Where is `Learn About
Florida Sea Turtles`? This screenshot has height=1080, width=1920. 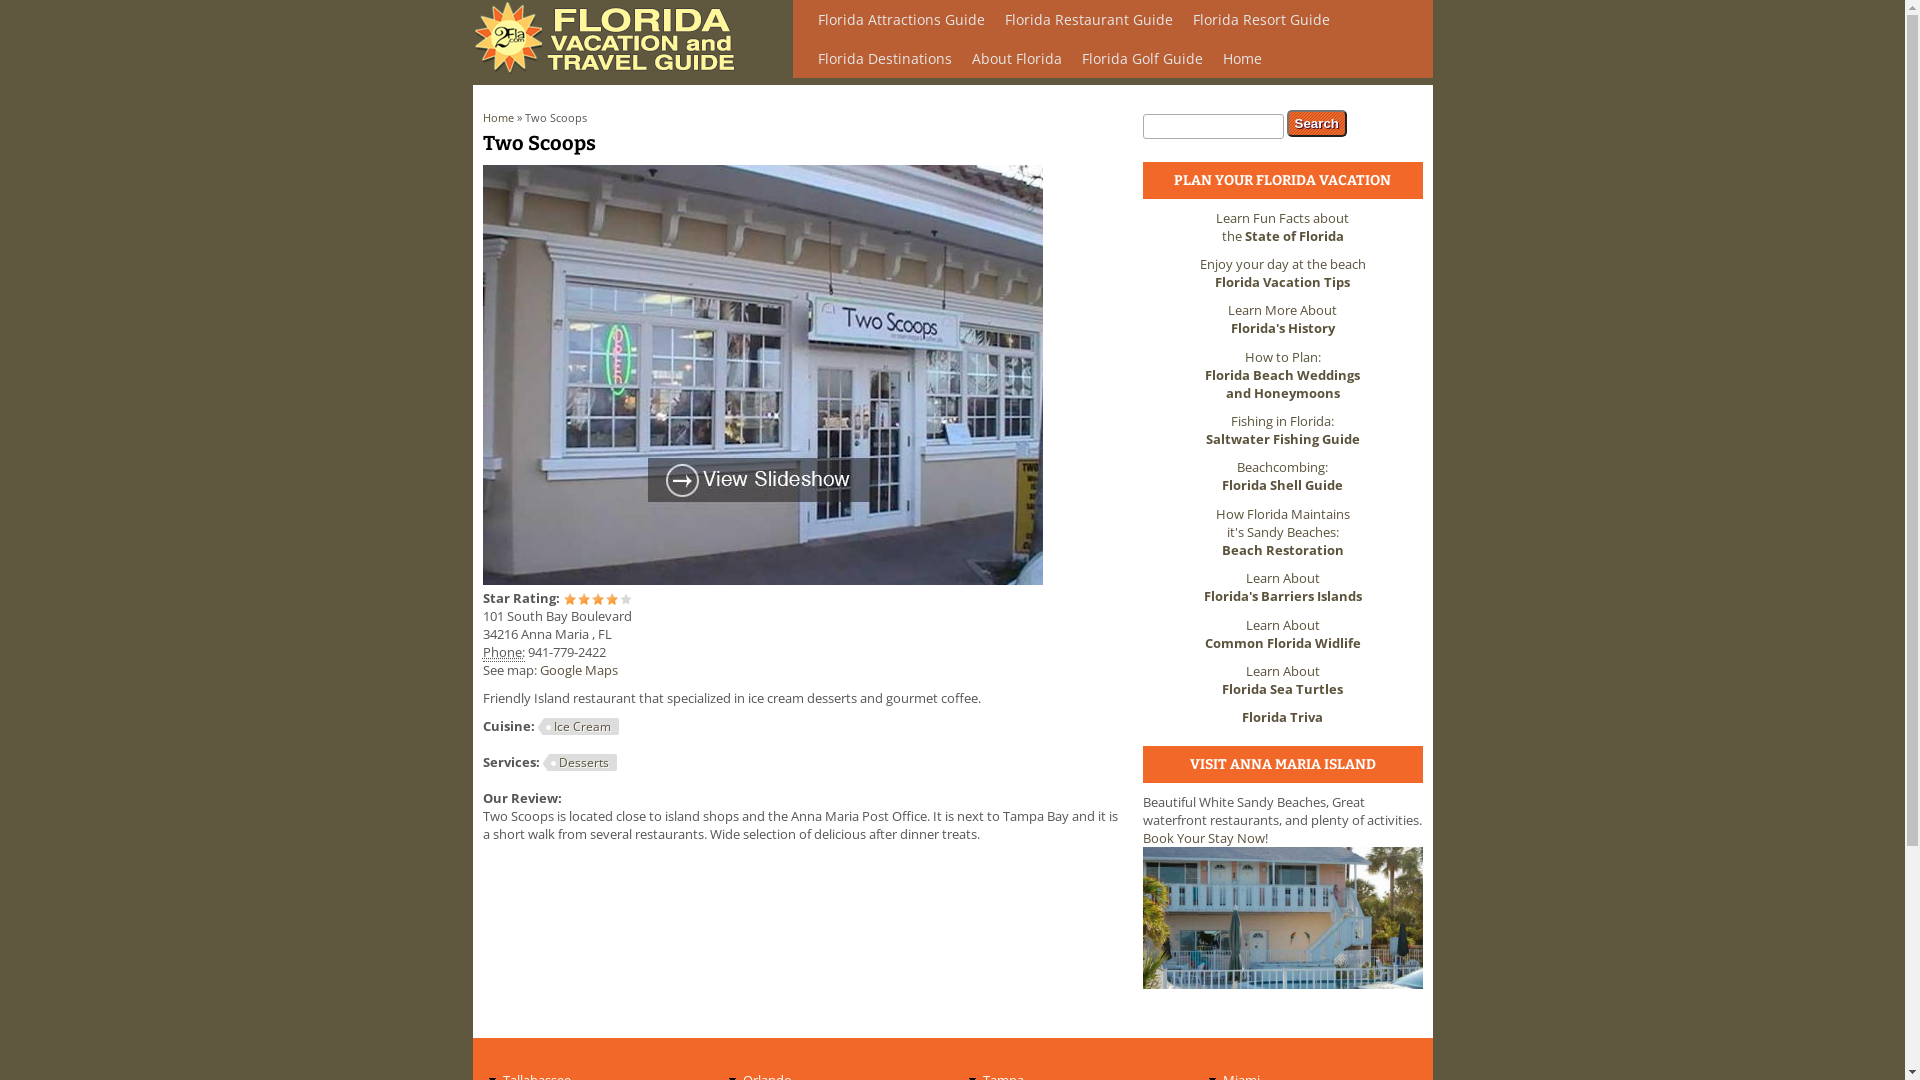 Learn About
Florida Sea Turtles is located at coordinates (1282, 680).